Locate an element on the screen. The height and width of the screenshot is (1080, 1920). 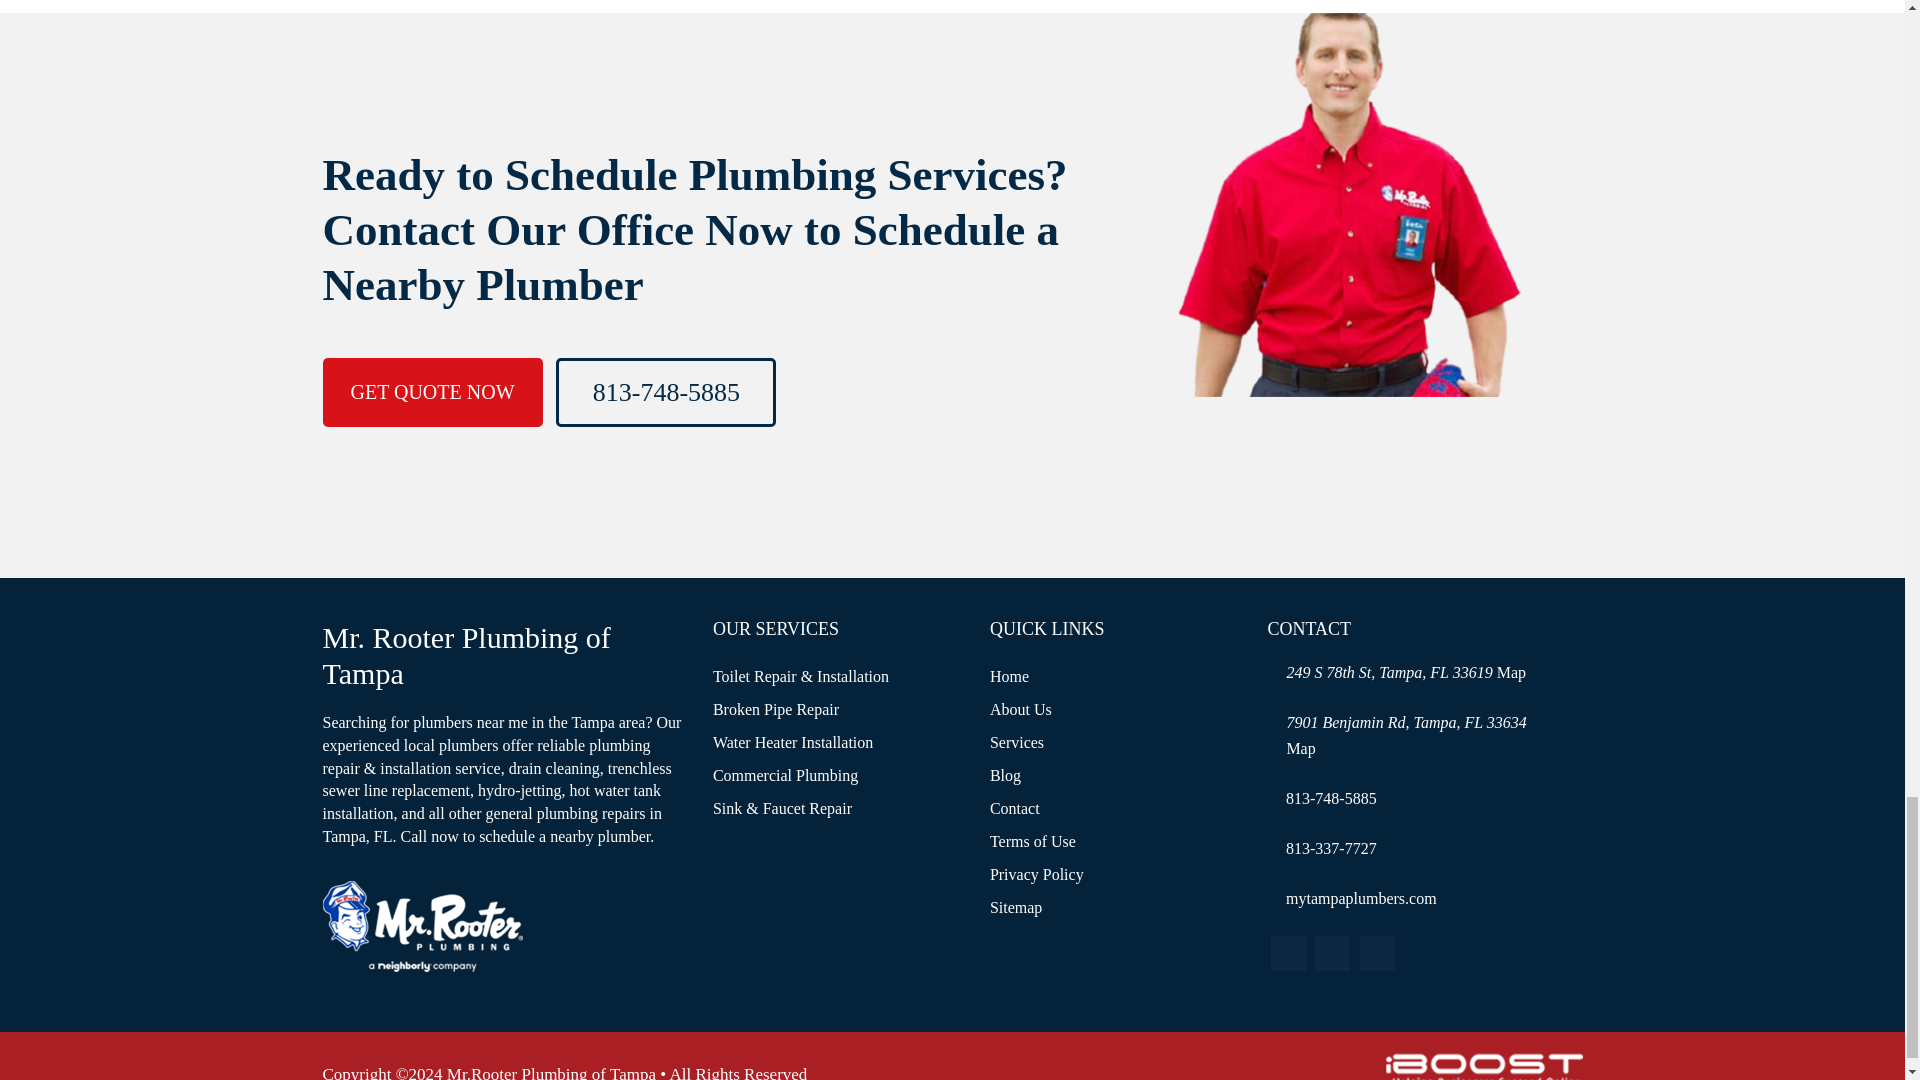
Plumber Near Me is located at coordinates (422, 926).